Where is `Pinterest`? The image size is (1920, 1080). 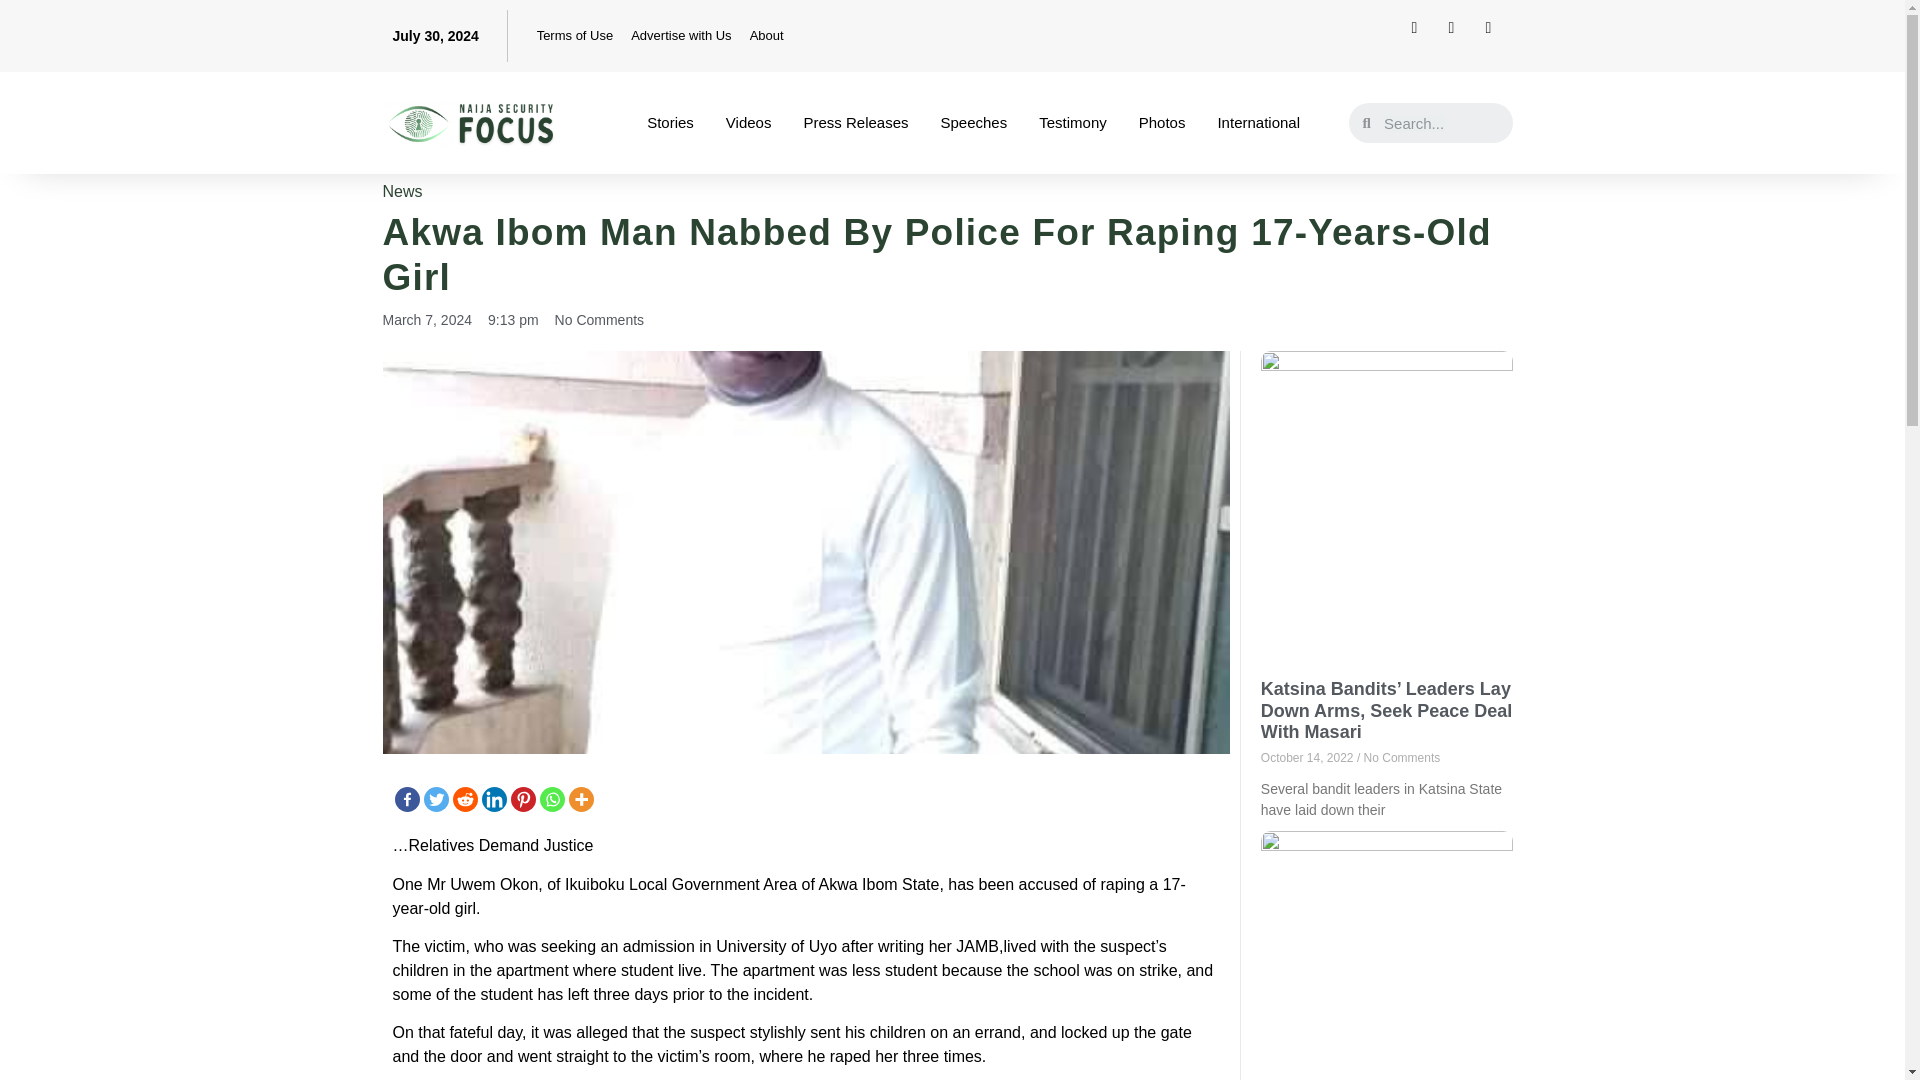 Pinterest is located at coordinates (522, 800).